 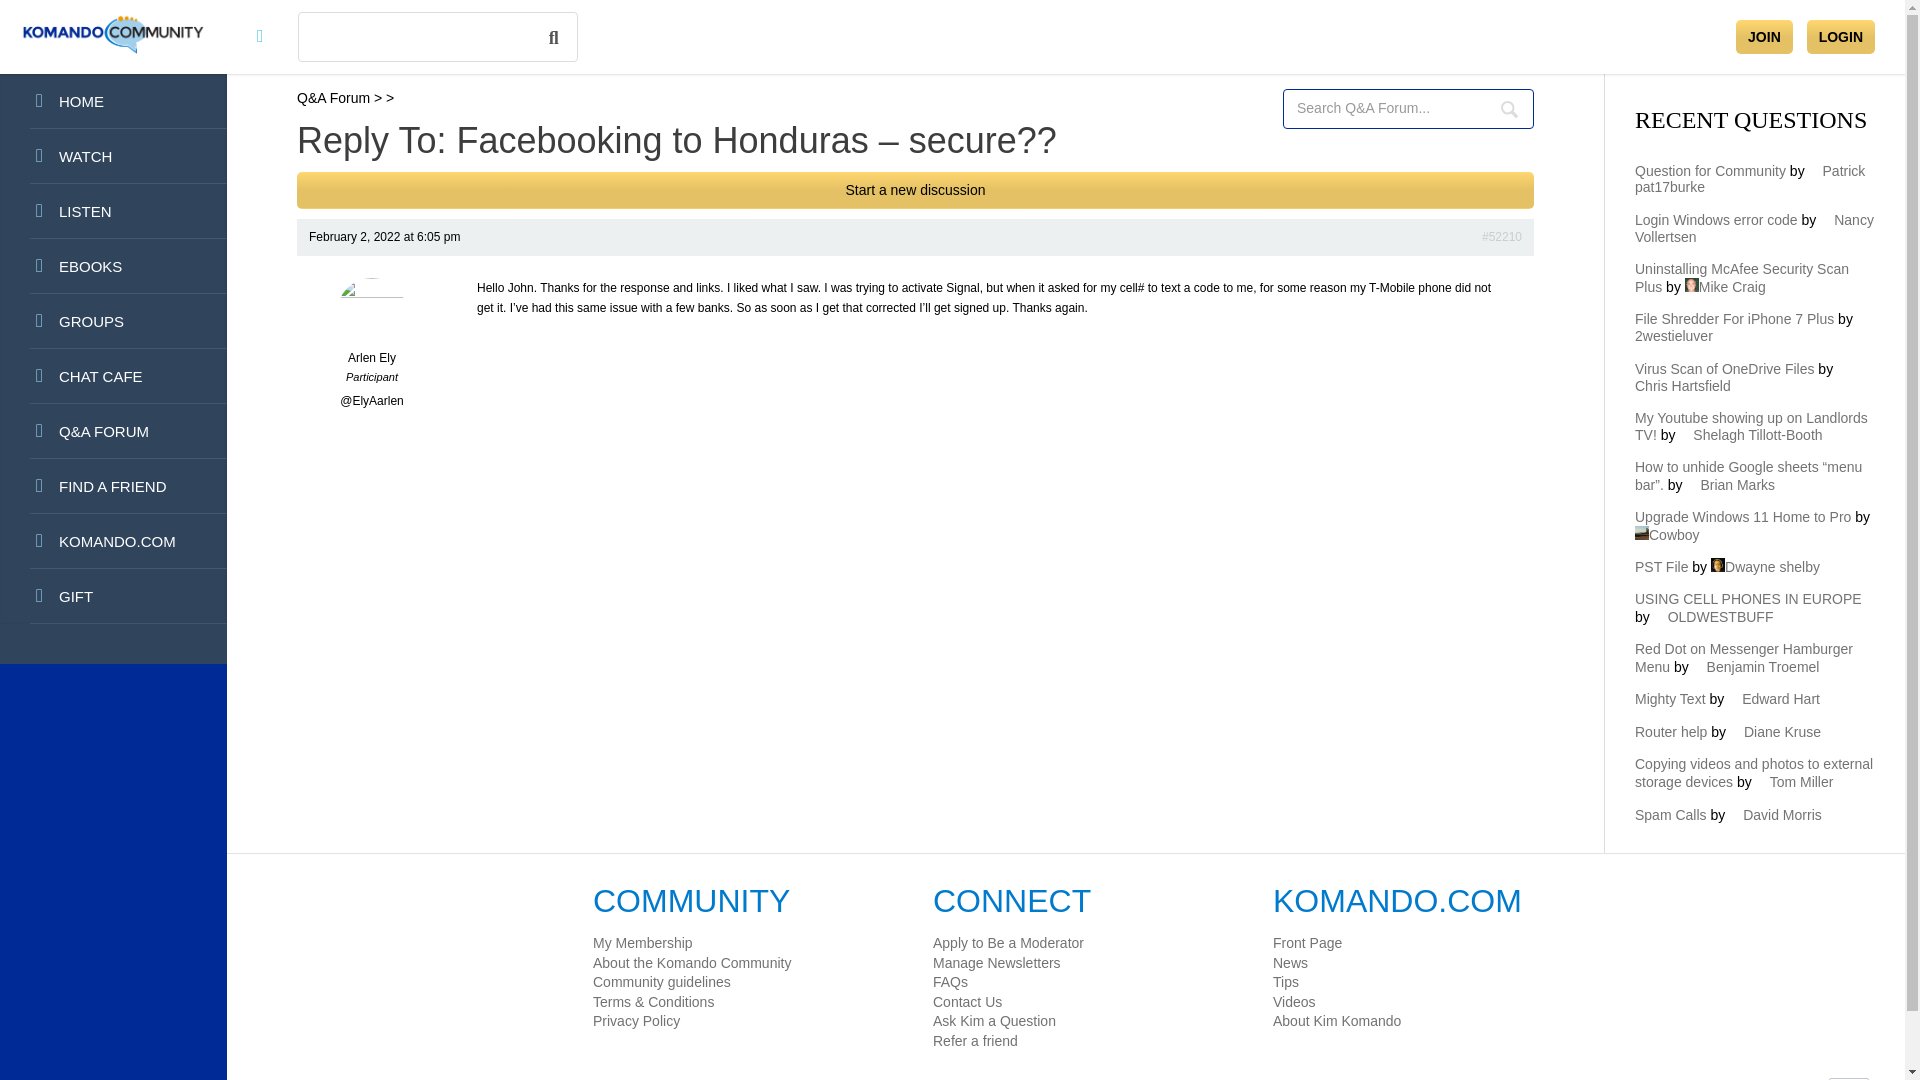 I want to click on View Diane Kruse's profile, so click(x=1774, y=731).